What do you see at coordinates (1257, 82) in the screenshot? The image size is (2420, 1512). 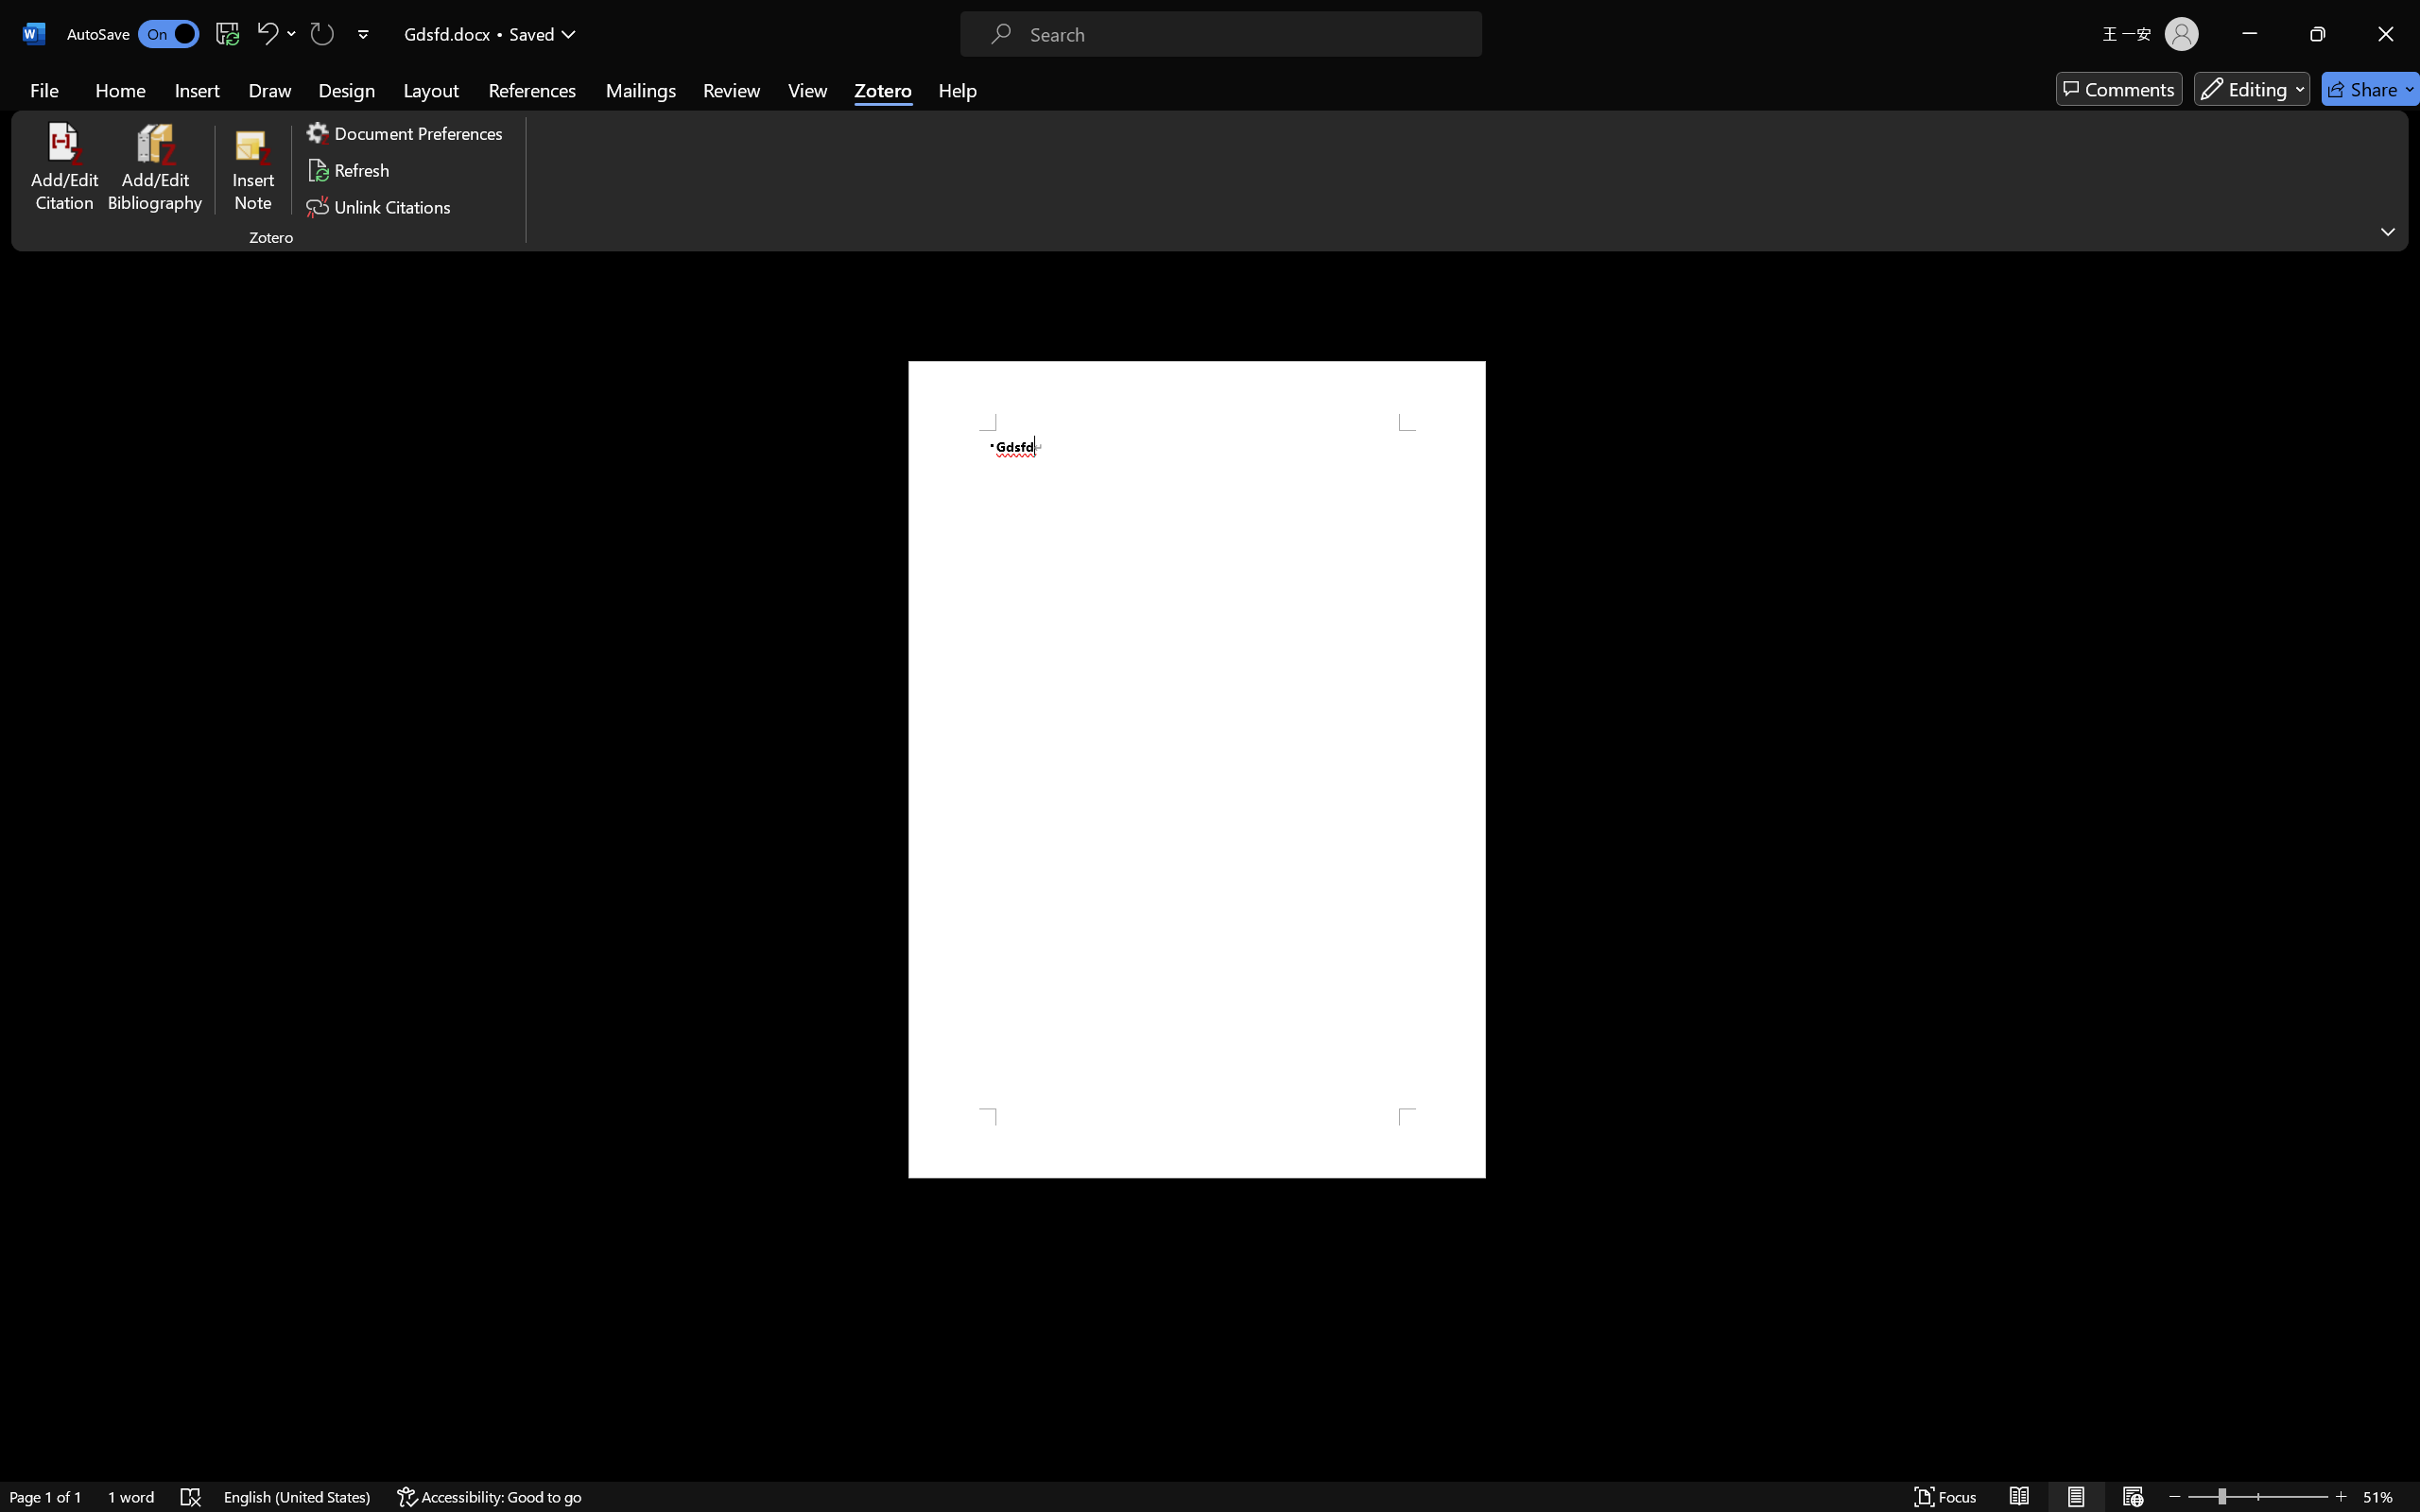 I see `Find...` at bounding box center [1257, 82].